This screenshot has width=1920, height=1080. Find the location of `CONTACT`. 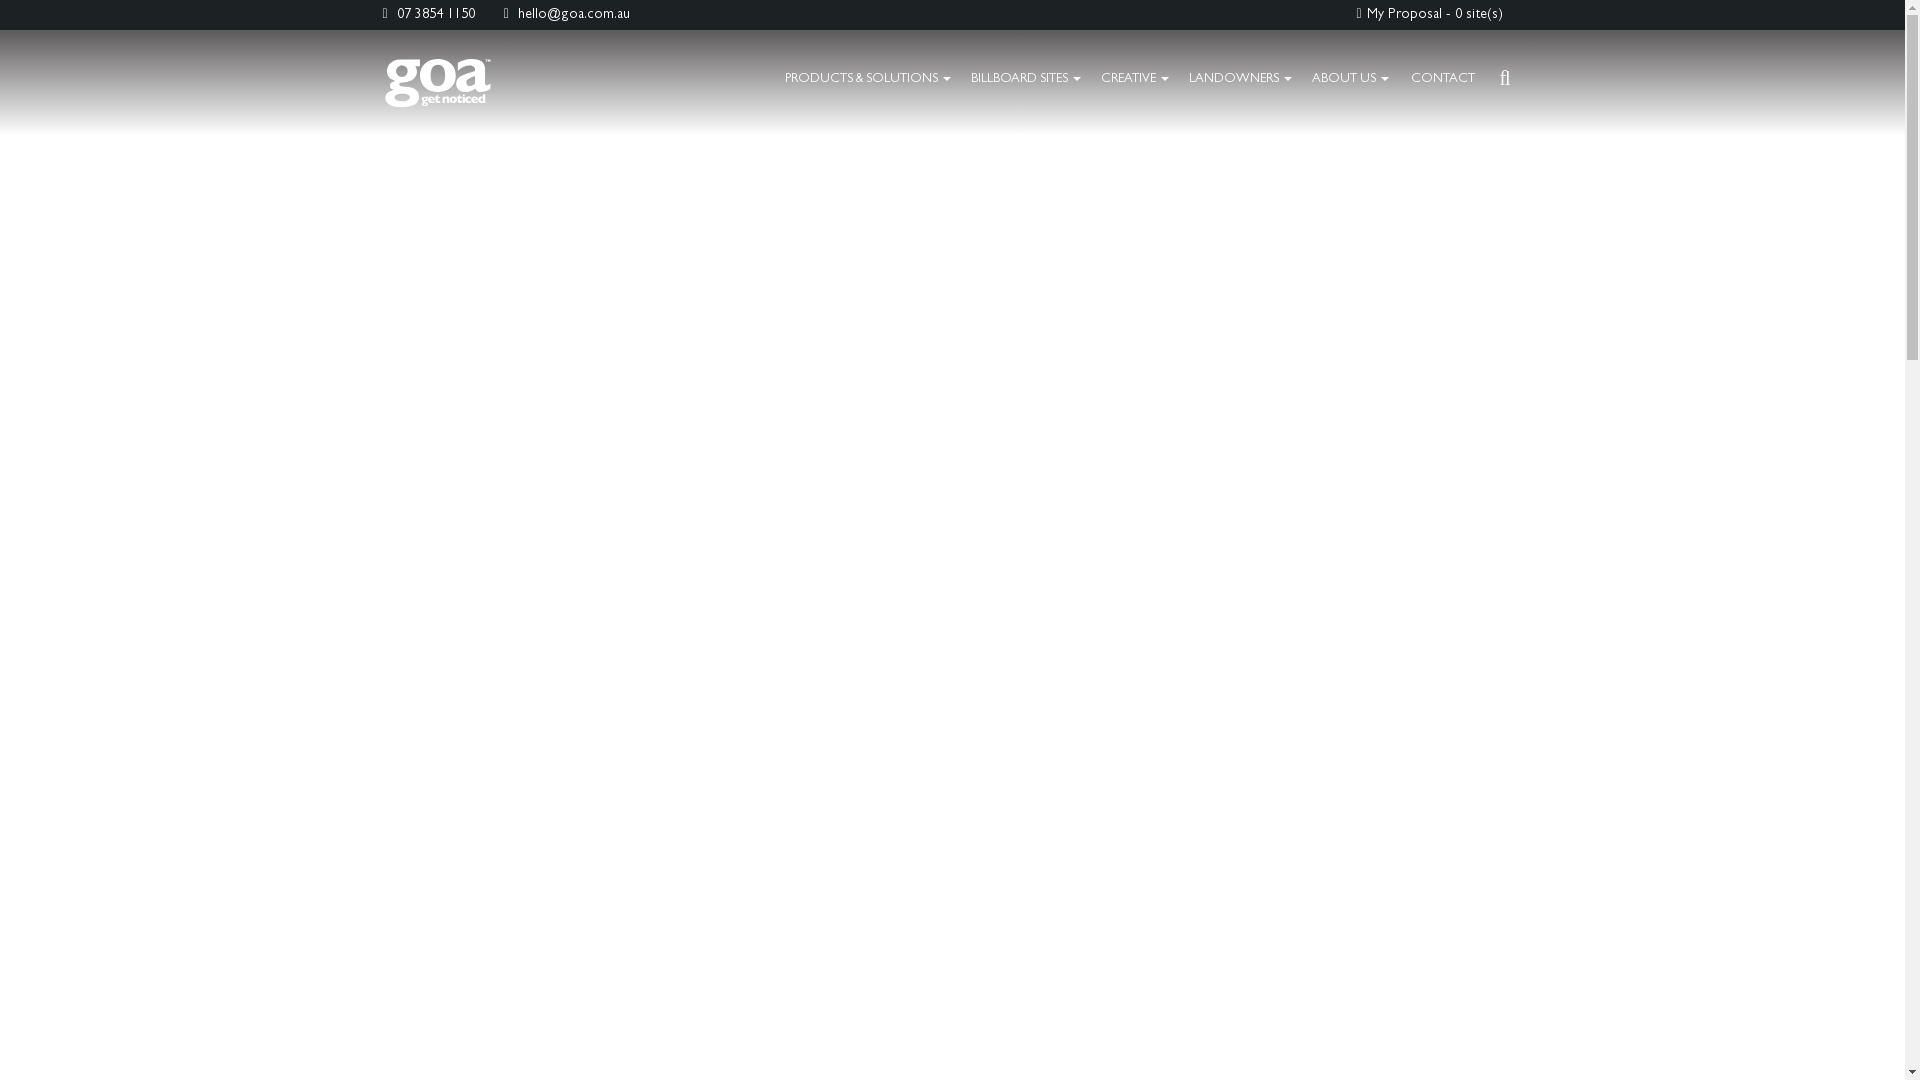

CONTACT is located at coordinates (1443, 80).